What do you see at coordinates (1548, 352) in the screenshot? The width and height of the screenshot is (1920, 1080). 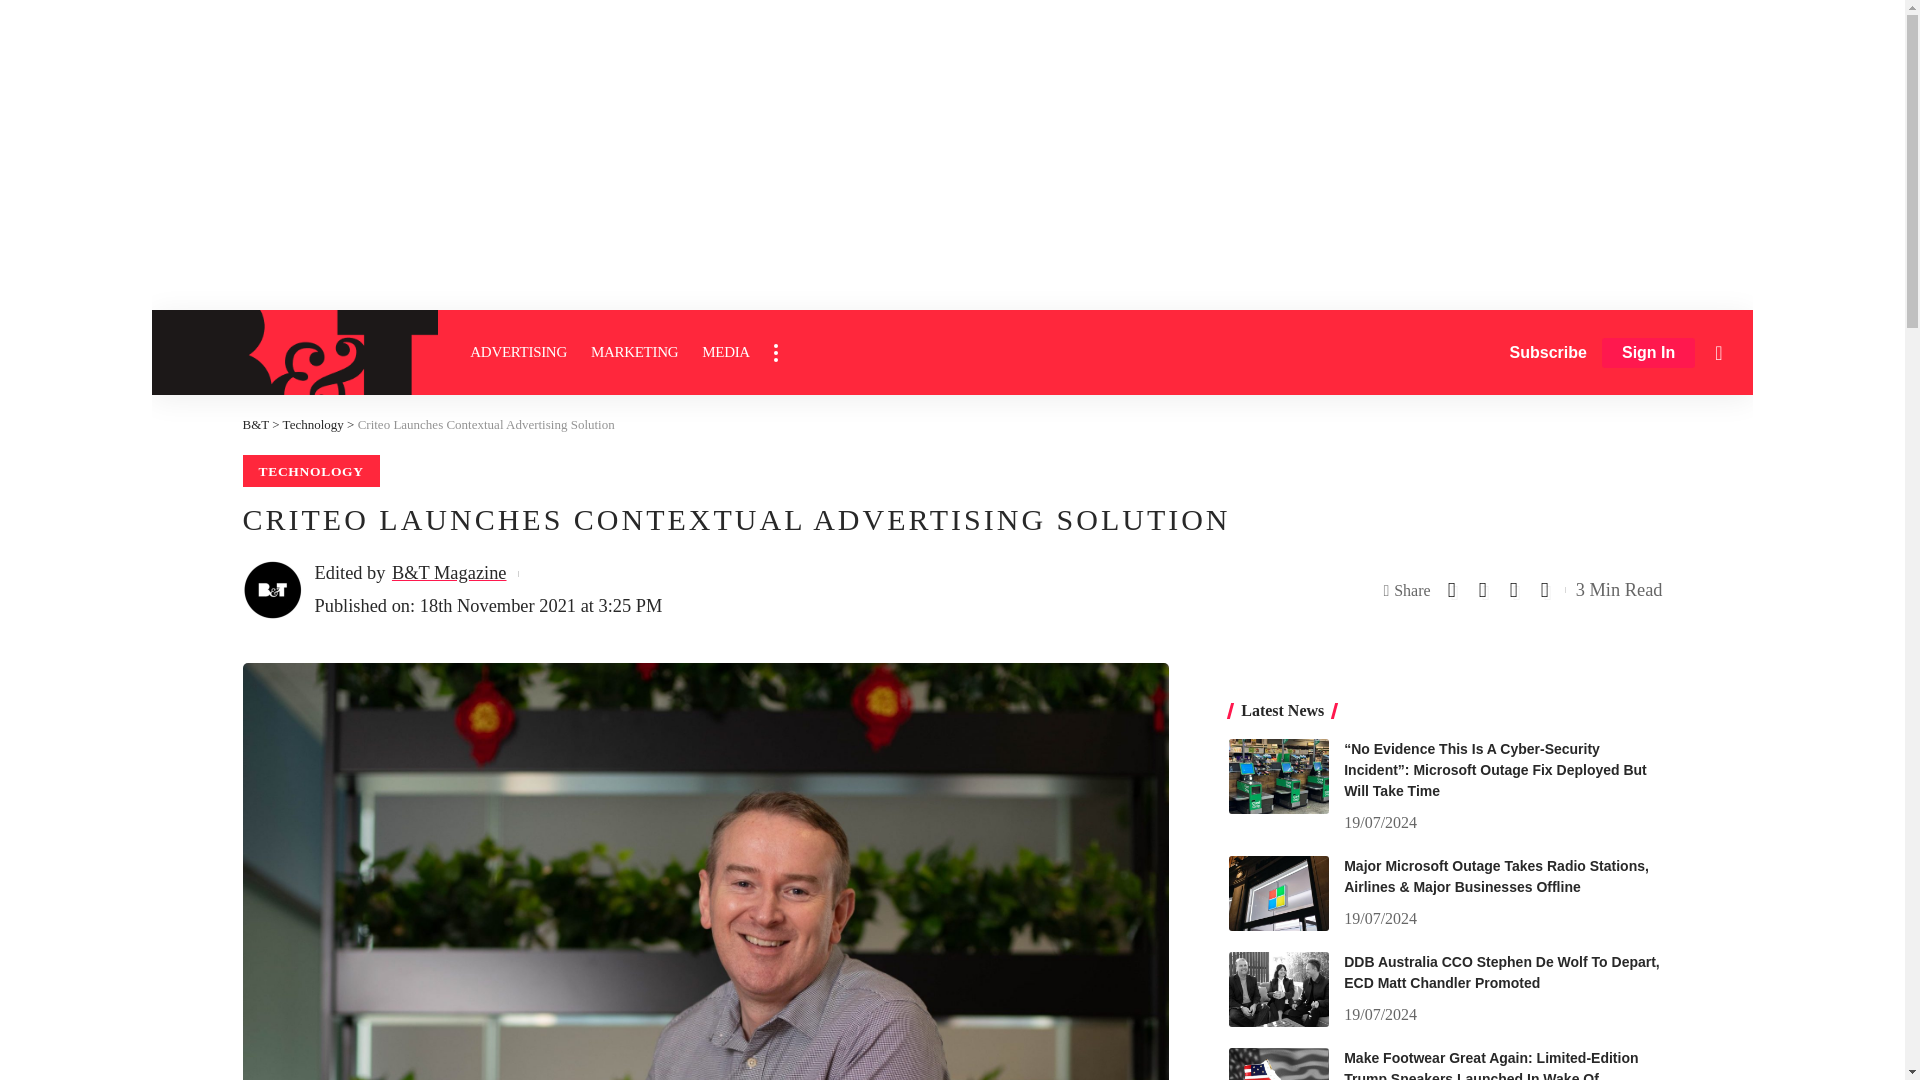 I see `Subscribe` at bounding box center [1548, 352].